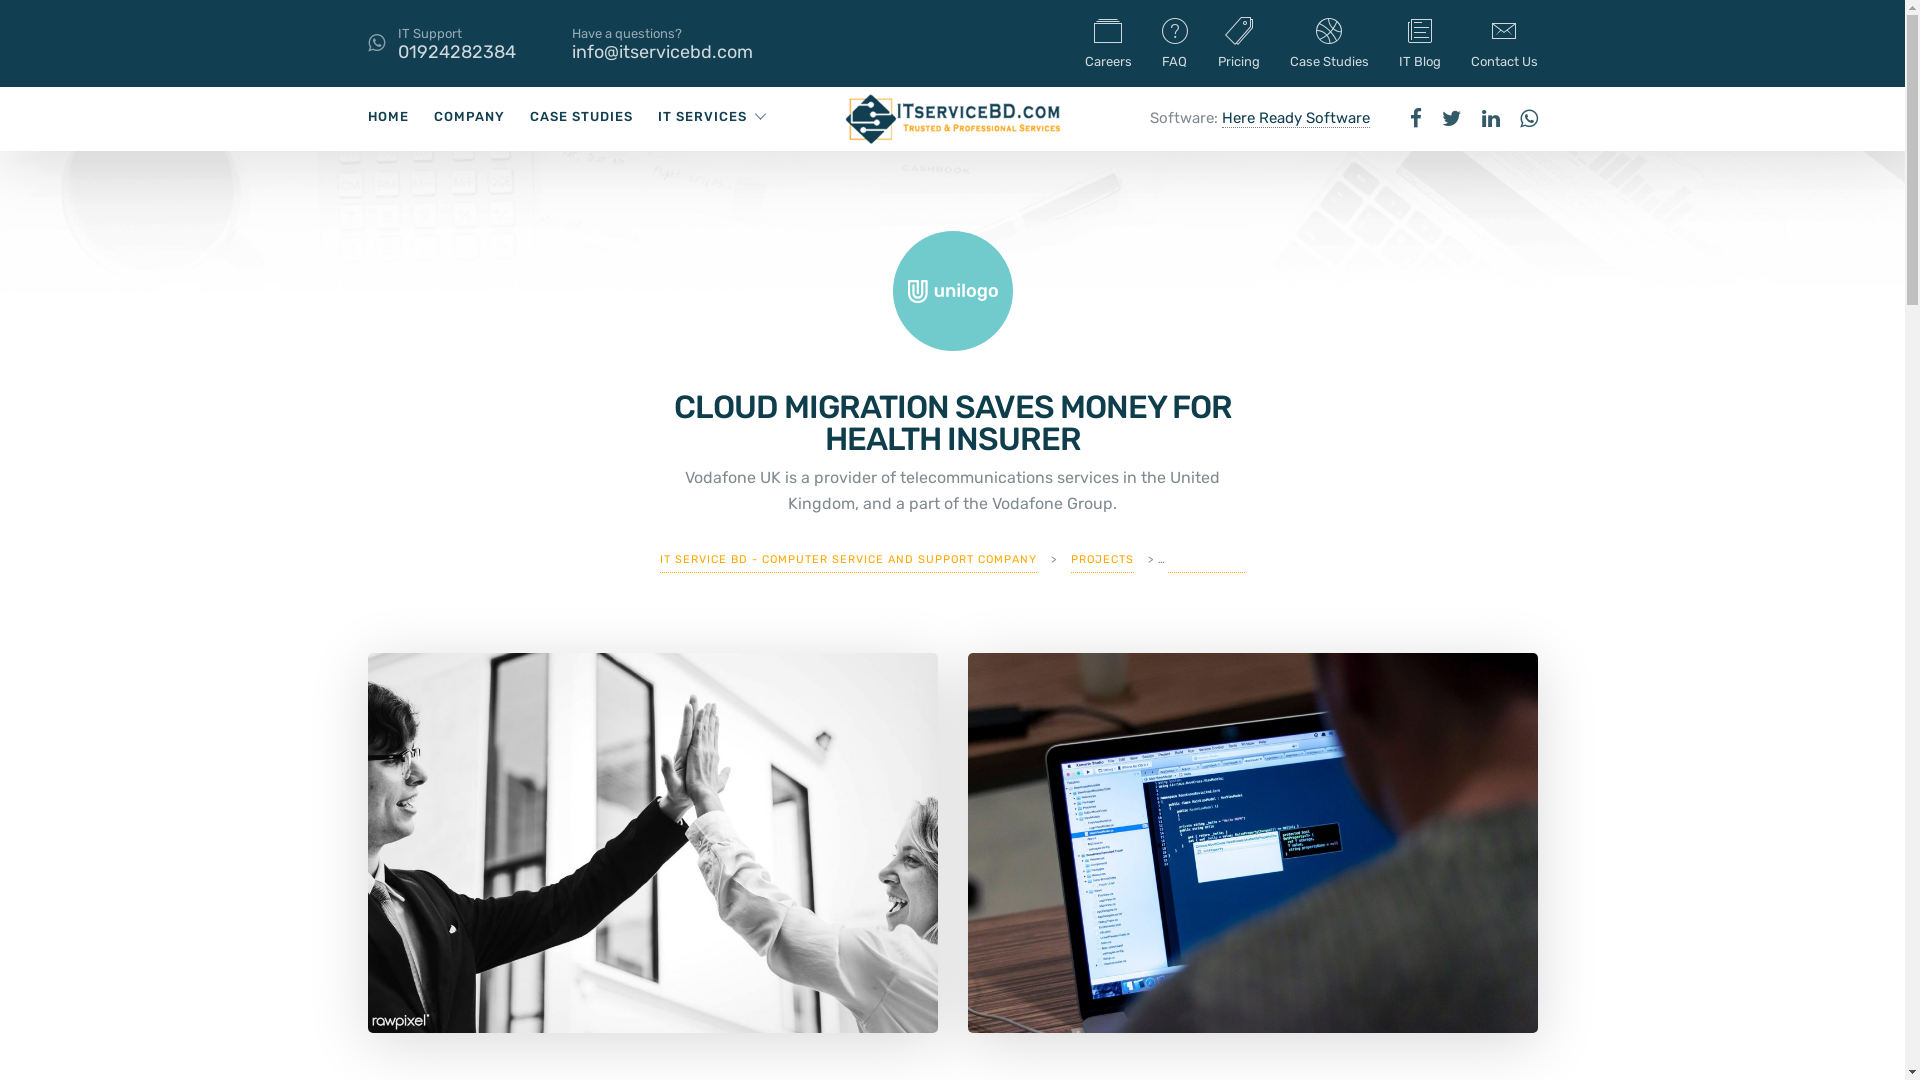 This screenshot has height=1080, width=1920. What do you see at coordinates (1239, 44) in the screenshot?
I see `Pricing` at bounding box center [1239, 44].